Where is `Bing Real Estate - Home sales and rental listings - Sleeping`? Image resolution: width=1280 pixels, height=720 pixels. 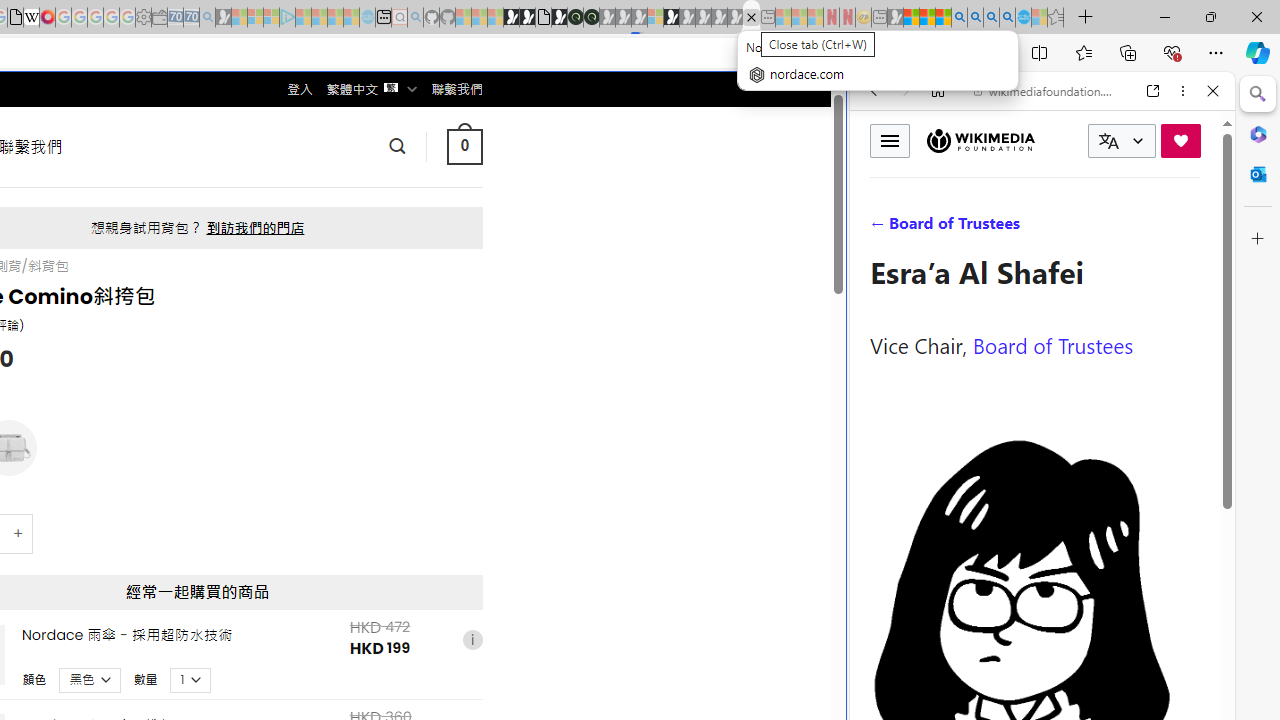
Bing Real Estate - Home sales and rental listings - Sleeping is located at coordinates (207, 18).